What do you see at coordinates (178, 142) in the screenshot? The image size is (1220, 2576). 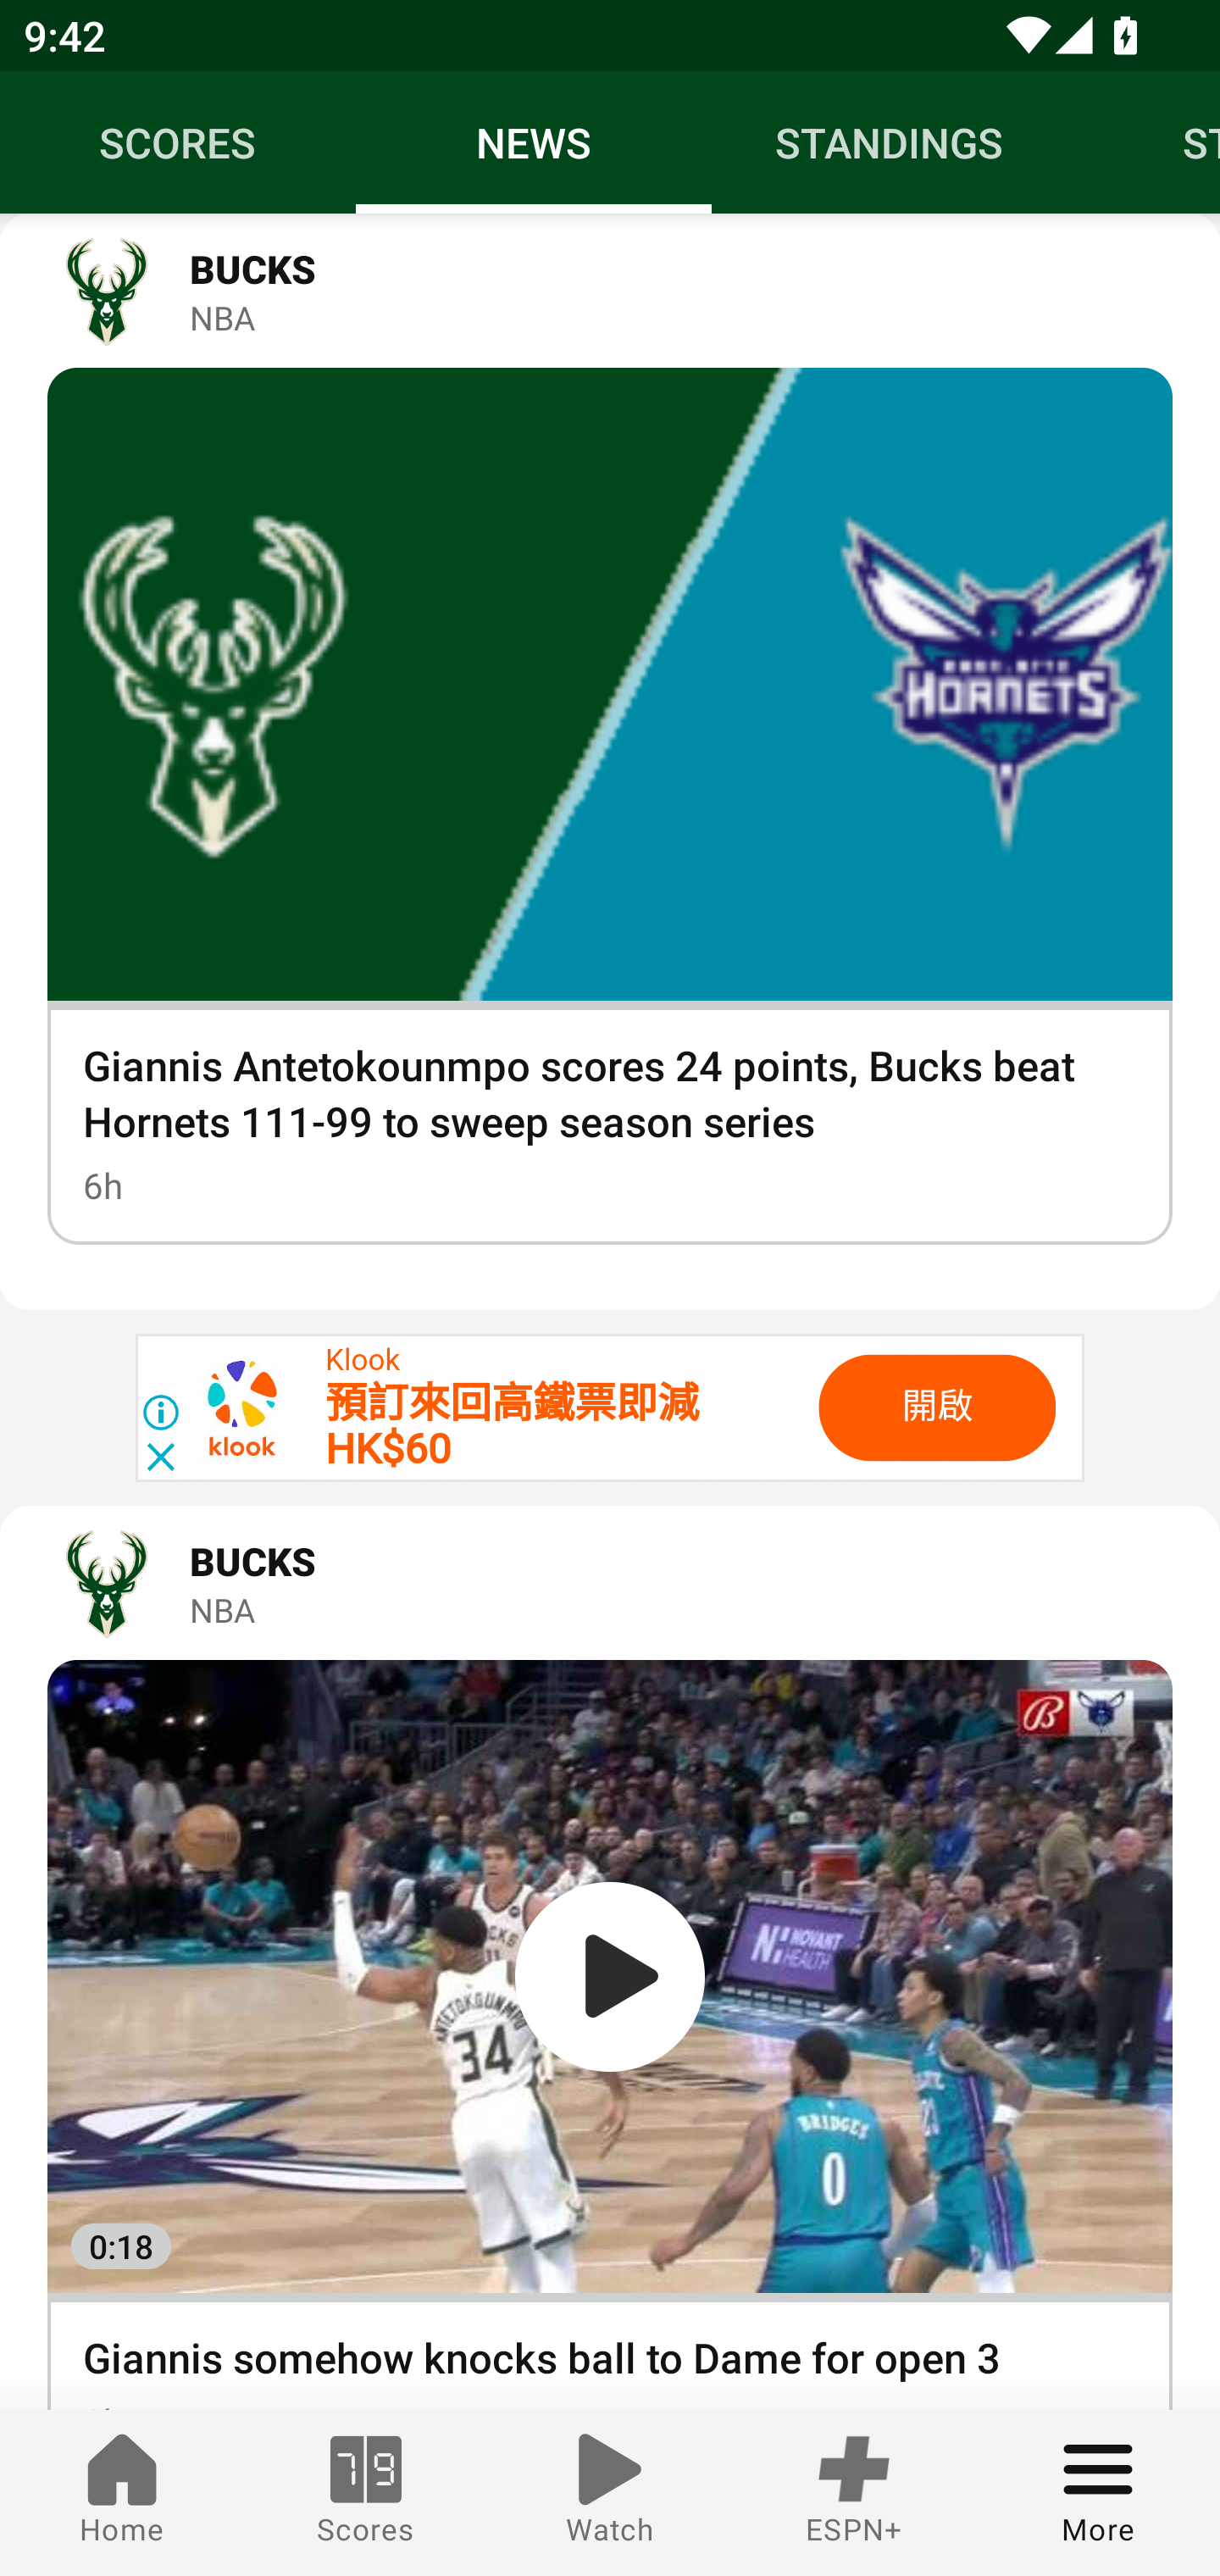 I see `Scores SCORES` at bounding box center [178, 142].